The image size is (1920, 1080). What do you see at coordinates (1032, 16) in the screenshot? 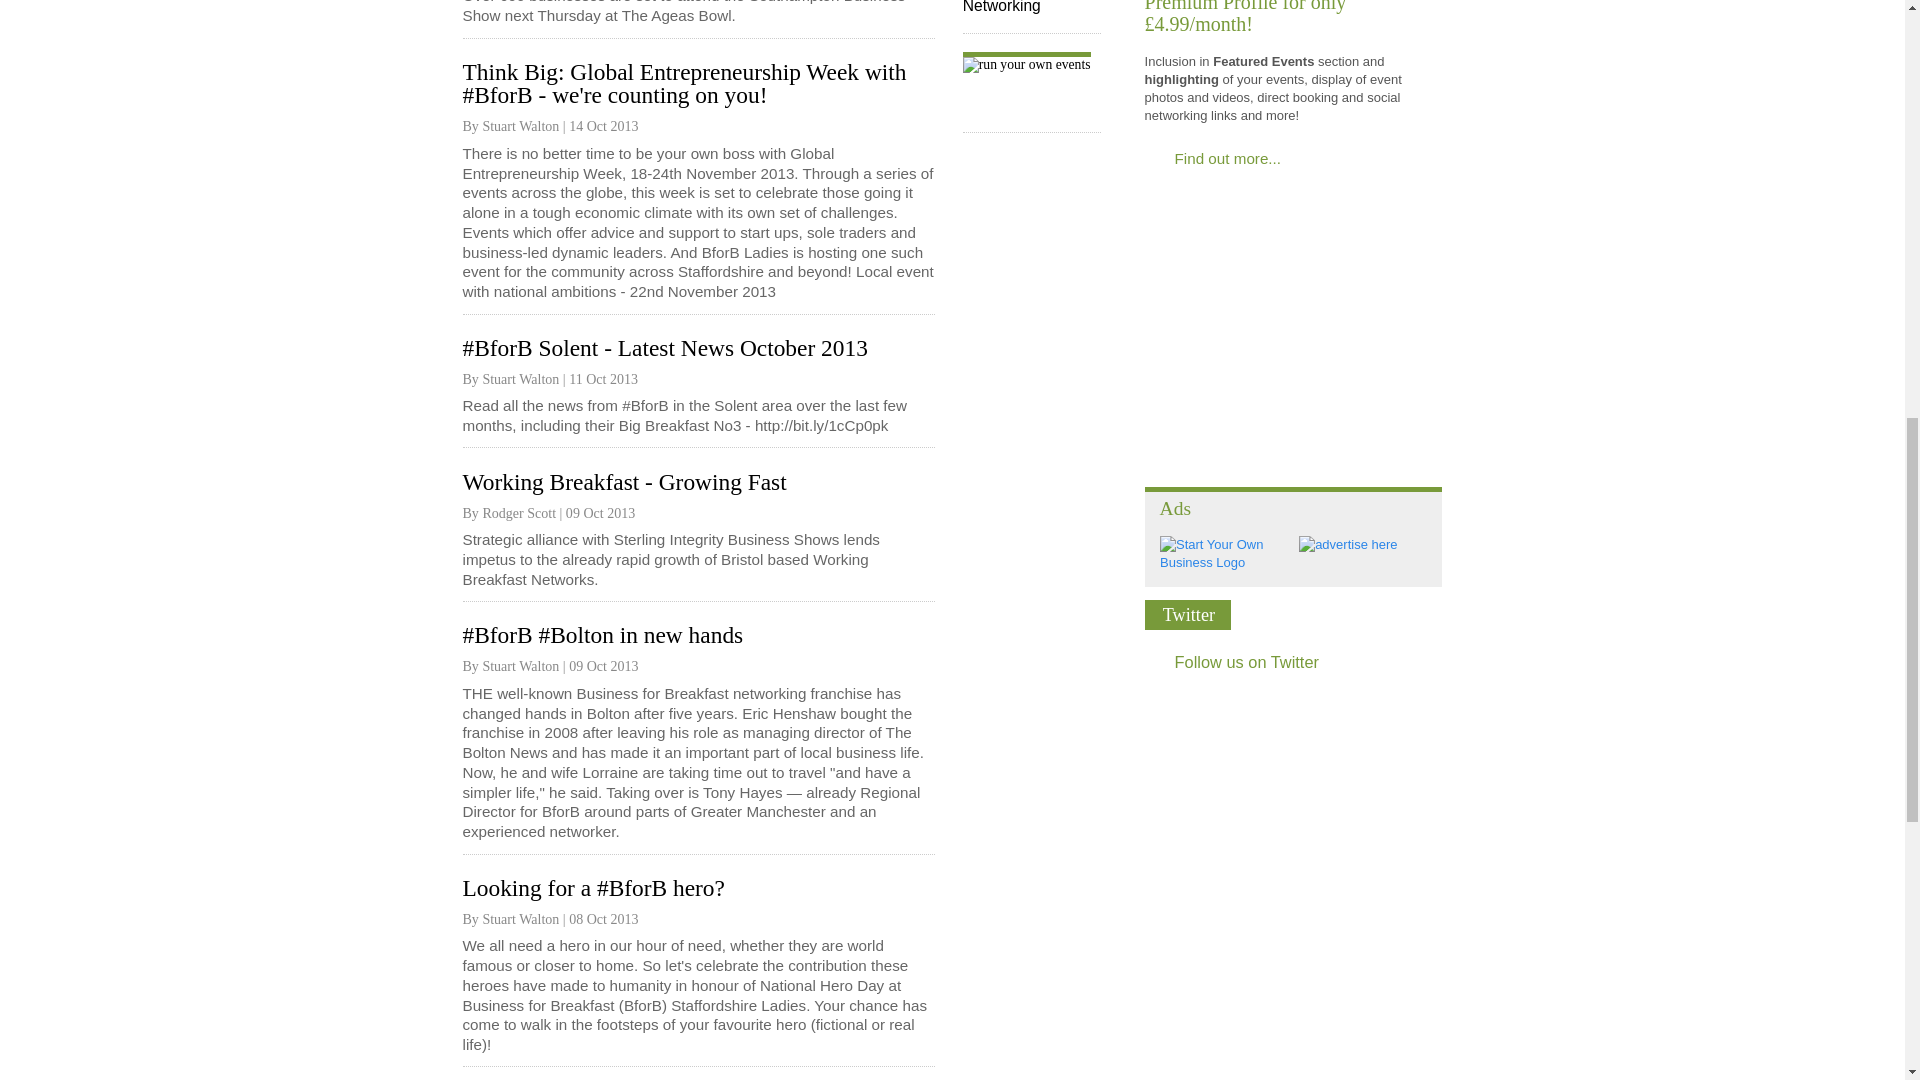
I see `A Quick Guide to Business Networking` at bounding box center [1032, 16].